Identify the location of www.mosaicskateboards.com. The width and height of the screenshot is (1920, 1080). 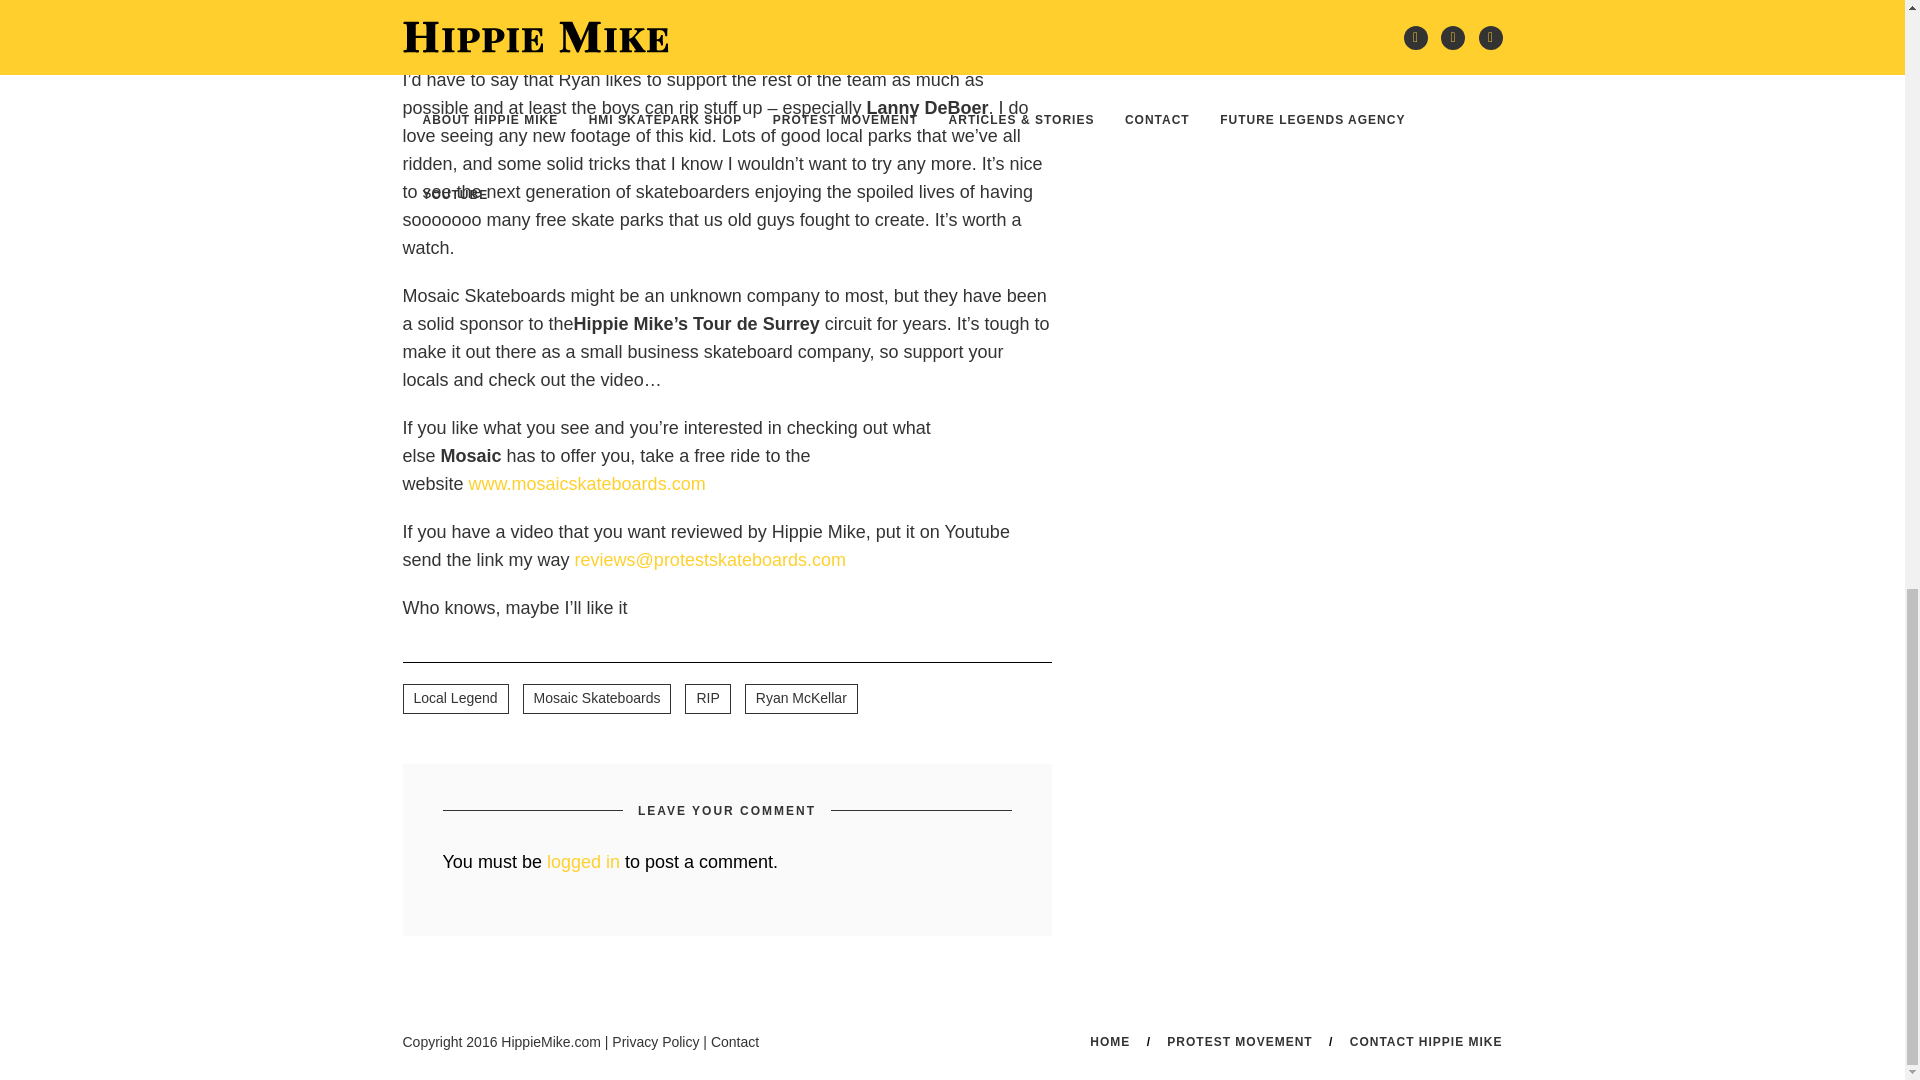
(587, 484).